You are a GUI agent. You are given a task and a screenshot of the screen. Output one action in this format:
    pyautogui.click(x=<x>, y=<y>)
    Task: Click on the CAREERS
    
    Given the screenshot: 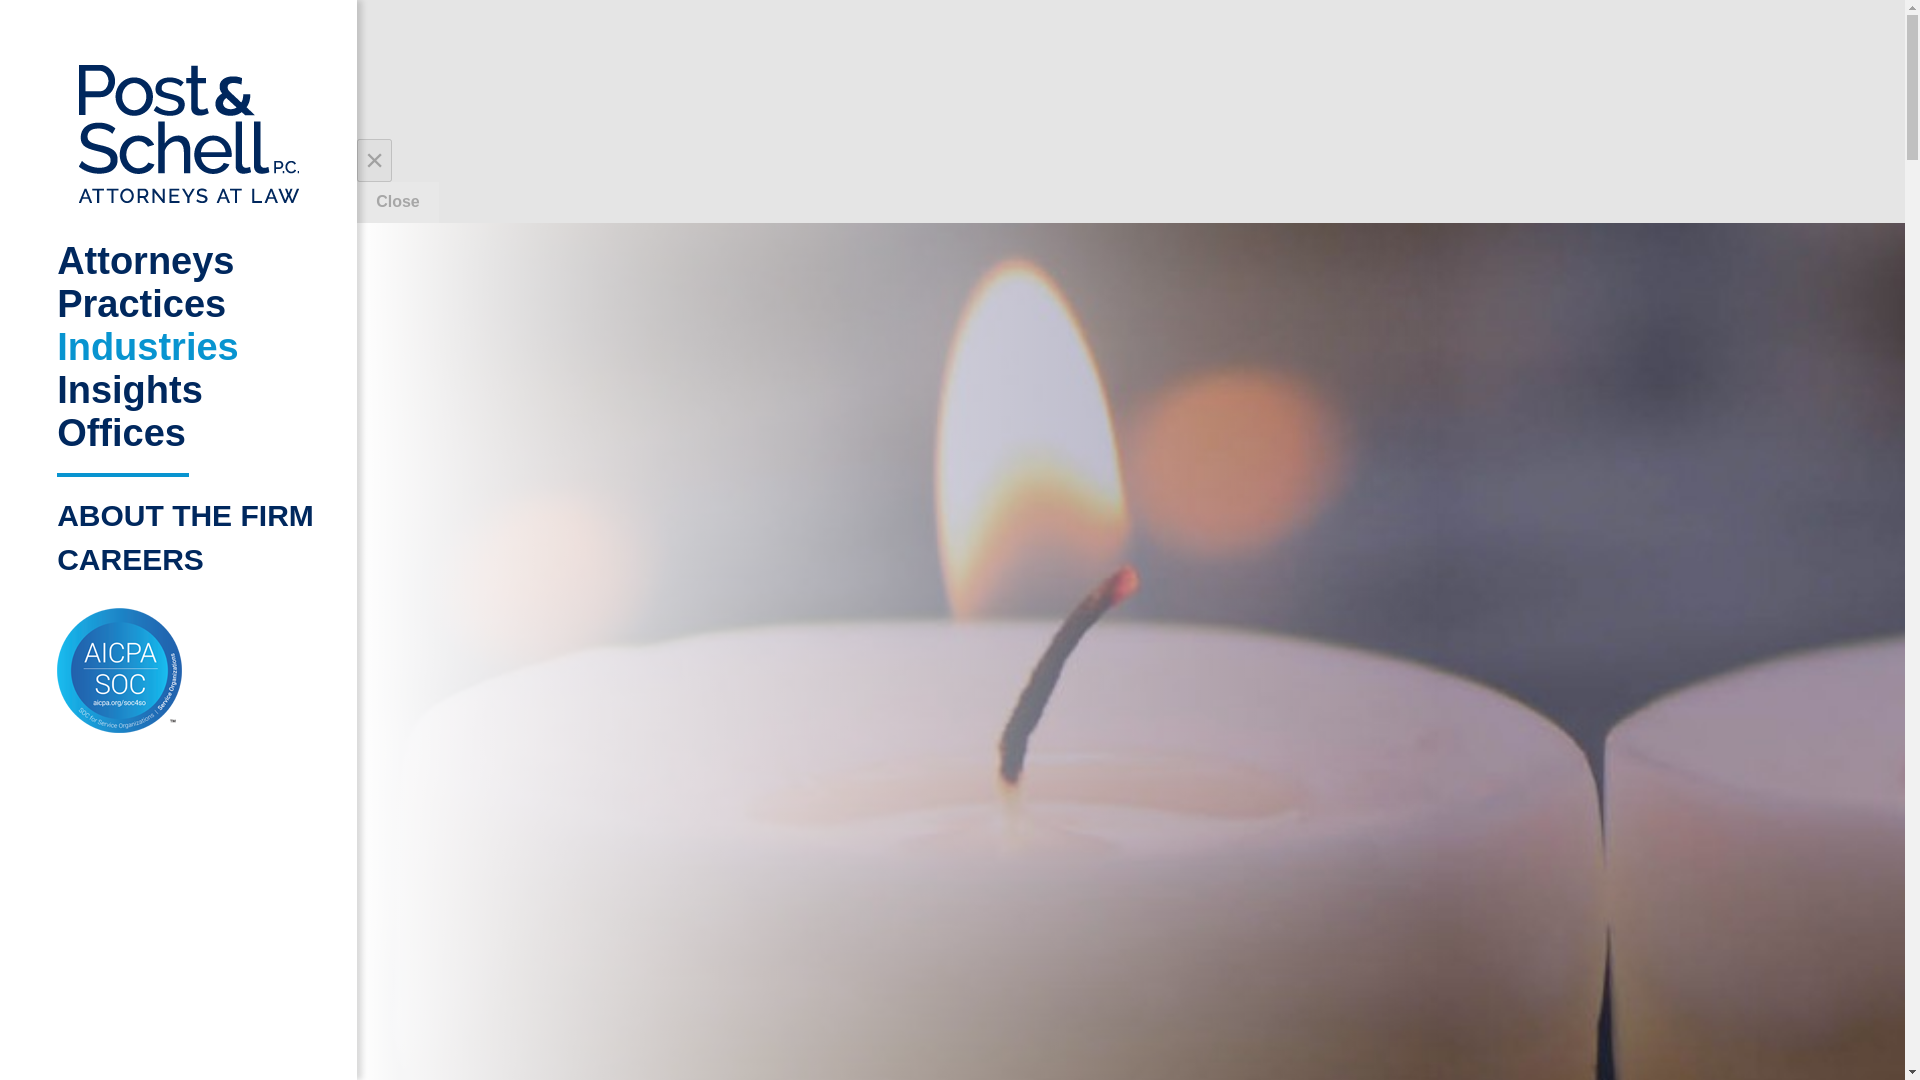 What is the action you would take?
    pyautogui.click(x=188, y=560)
    